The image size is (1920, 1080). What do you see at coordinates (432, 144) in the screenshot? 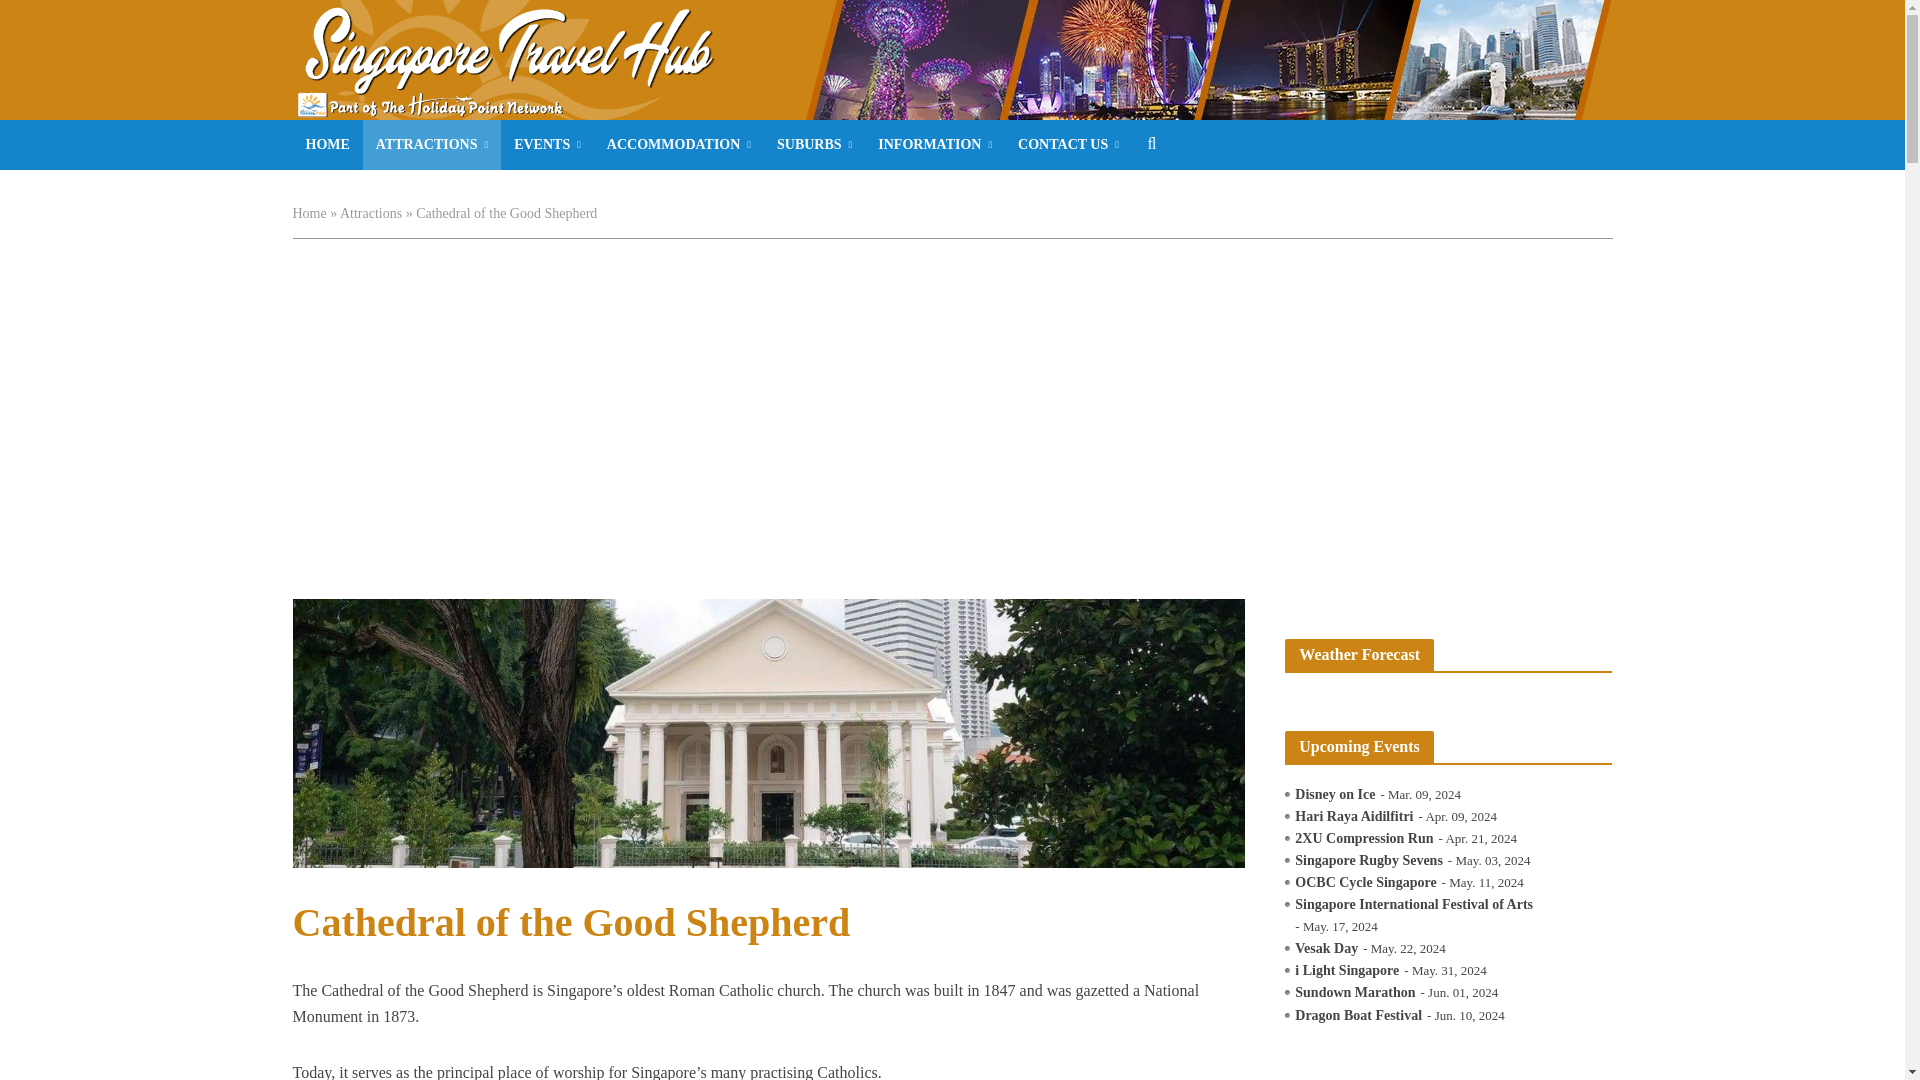
I see `ATTRACTIONS` at bounding box center [432, 144].